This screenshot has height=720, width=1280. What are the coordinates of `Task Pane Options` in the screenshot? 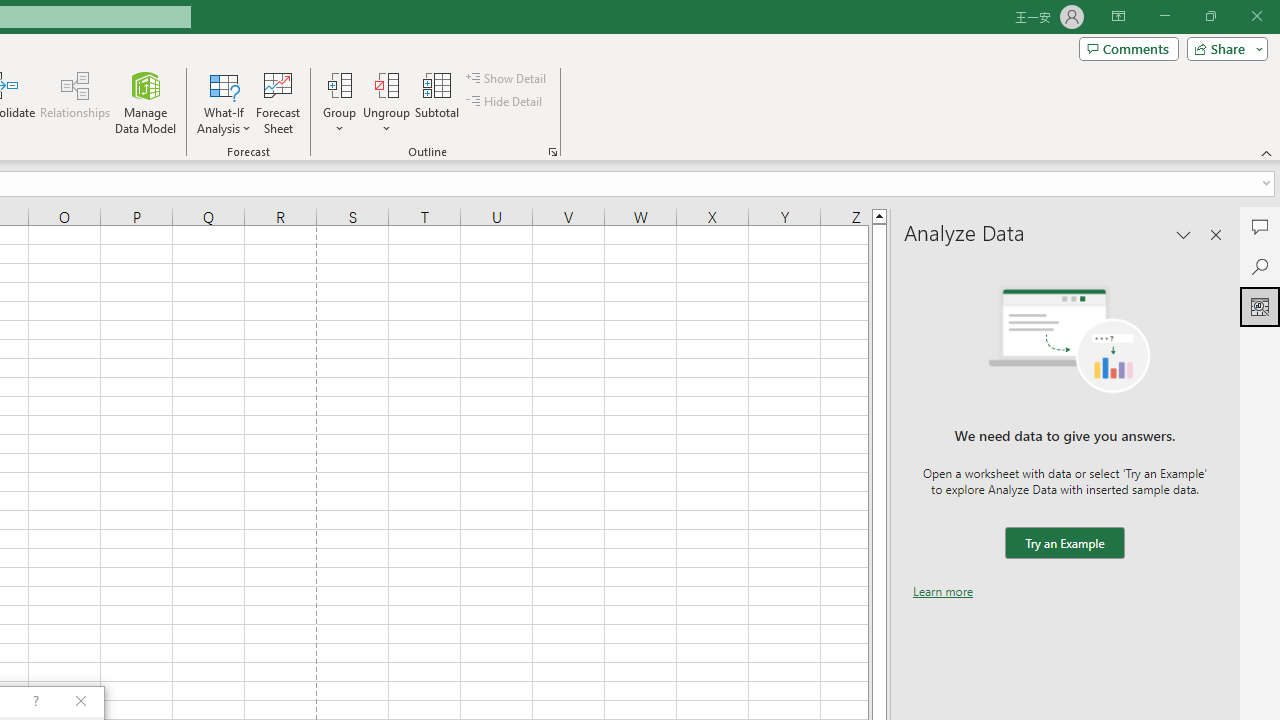 It's located at (1184, 234).